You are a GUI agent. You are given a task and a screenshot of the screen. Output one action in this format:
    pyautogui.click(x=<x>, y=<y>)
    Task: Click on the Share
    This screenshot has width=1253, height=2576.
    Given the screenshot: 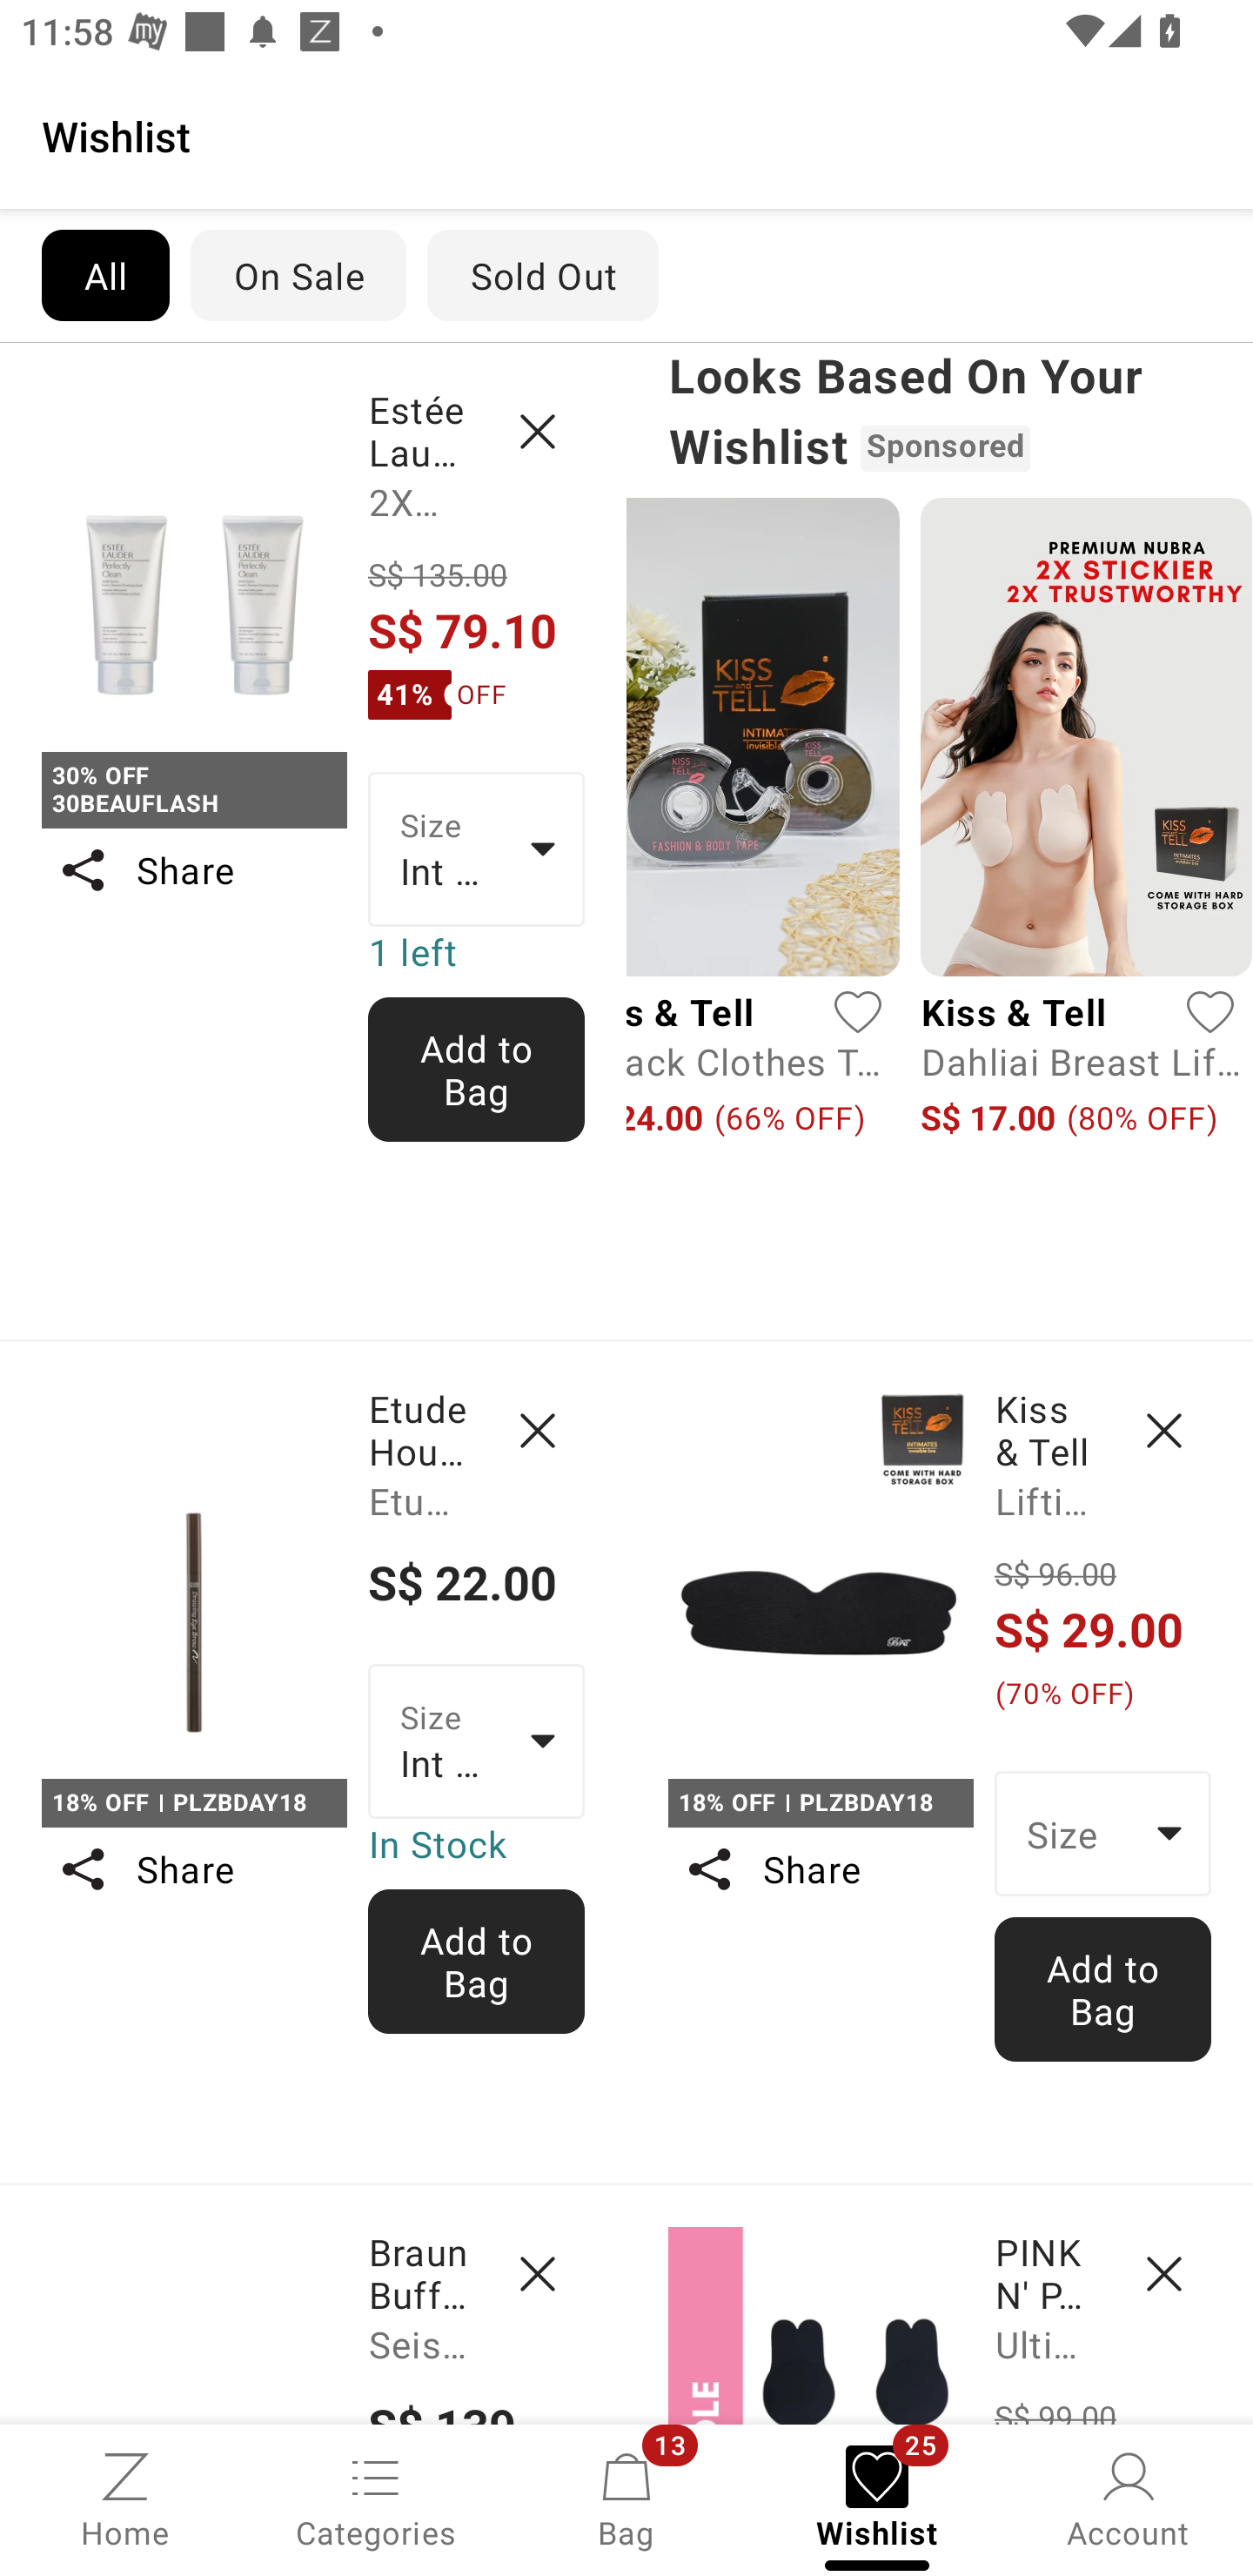 What is the action you would take?
    pyautogui.click(x=193, y=1868)
    